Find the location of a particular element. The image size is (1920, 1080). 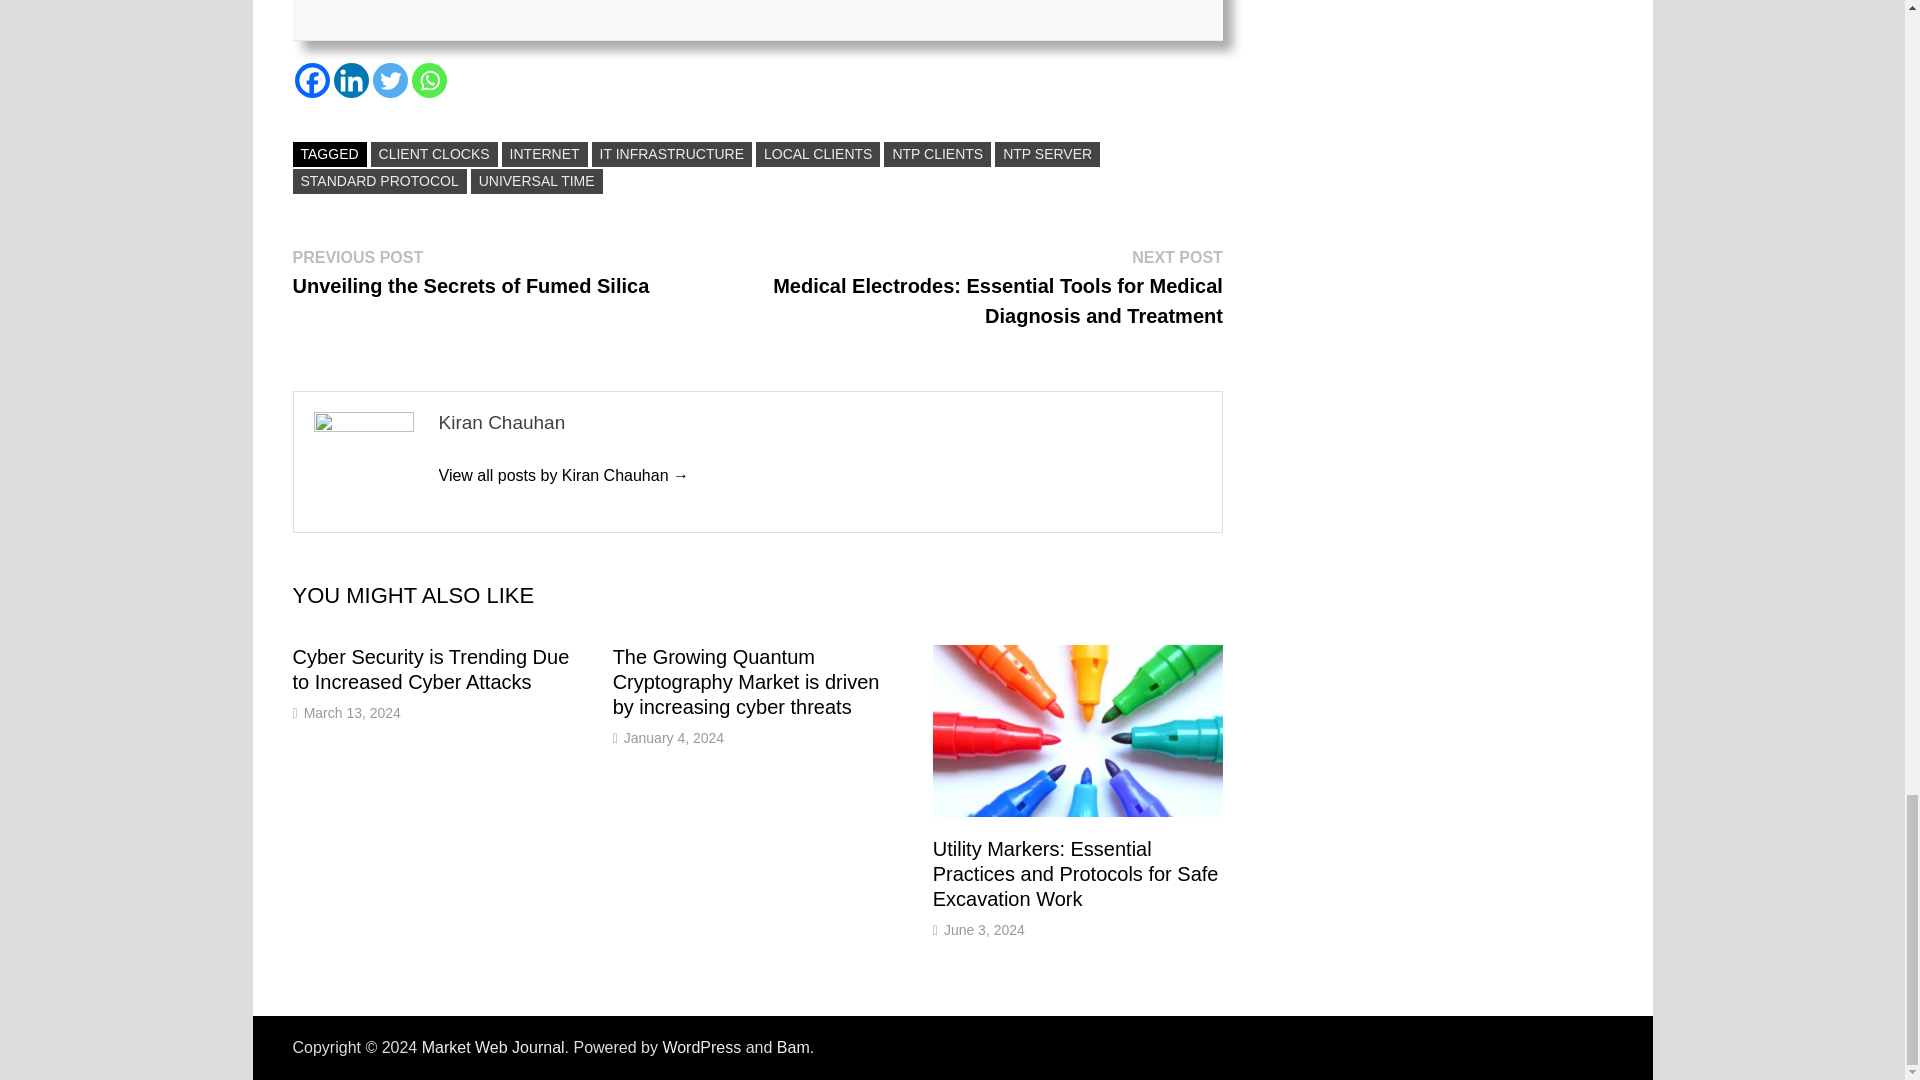

Market Web Journal is located at coordinates (493, 1047).